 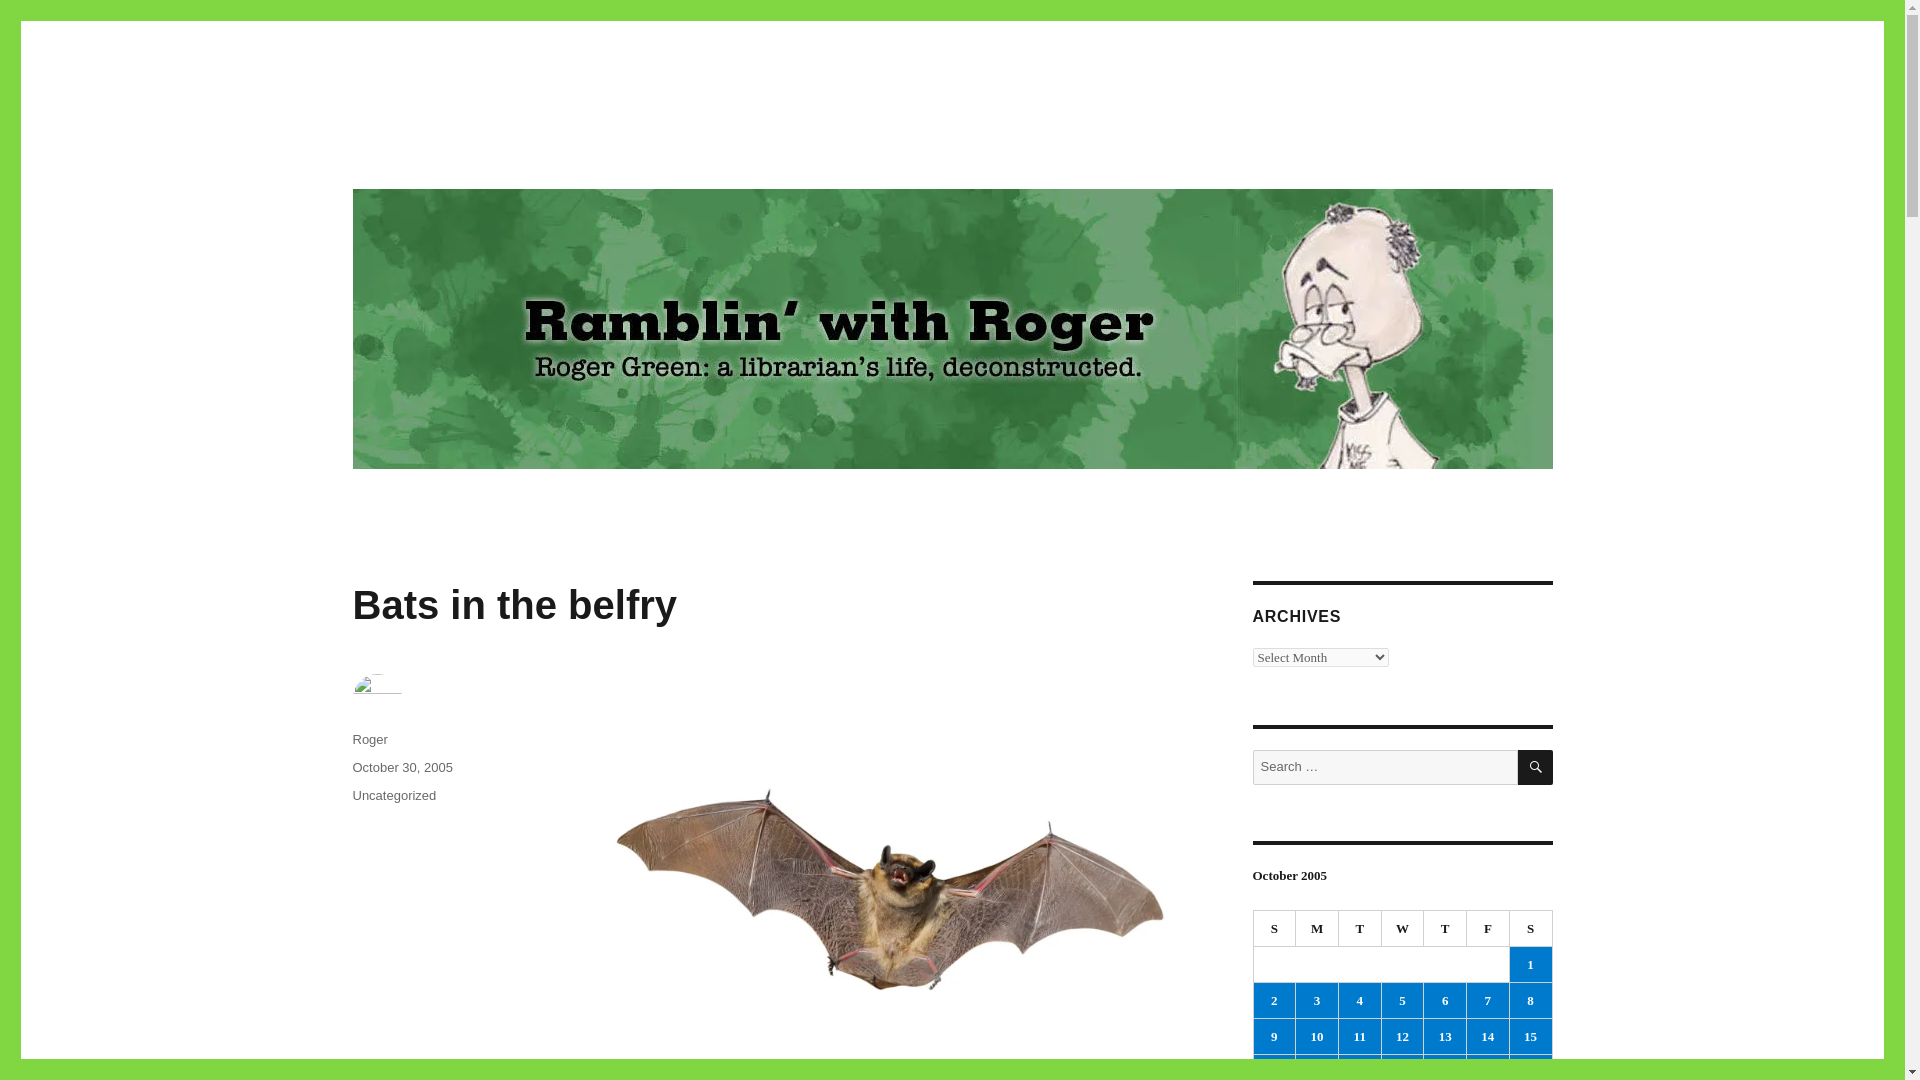 I want to click on Sunday, so click(x=1275, y=929).